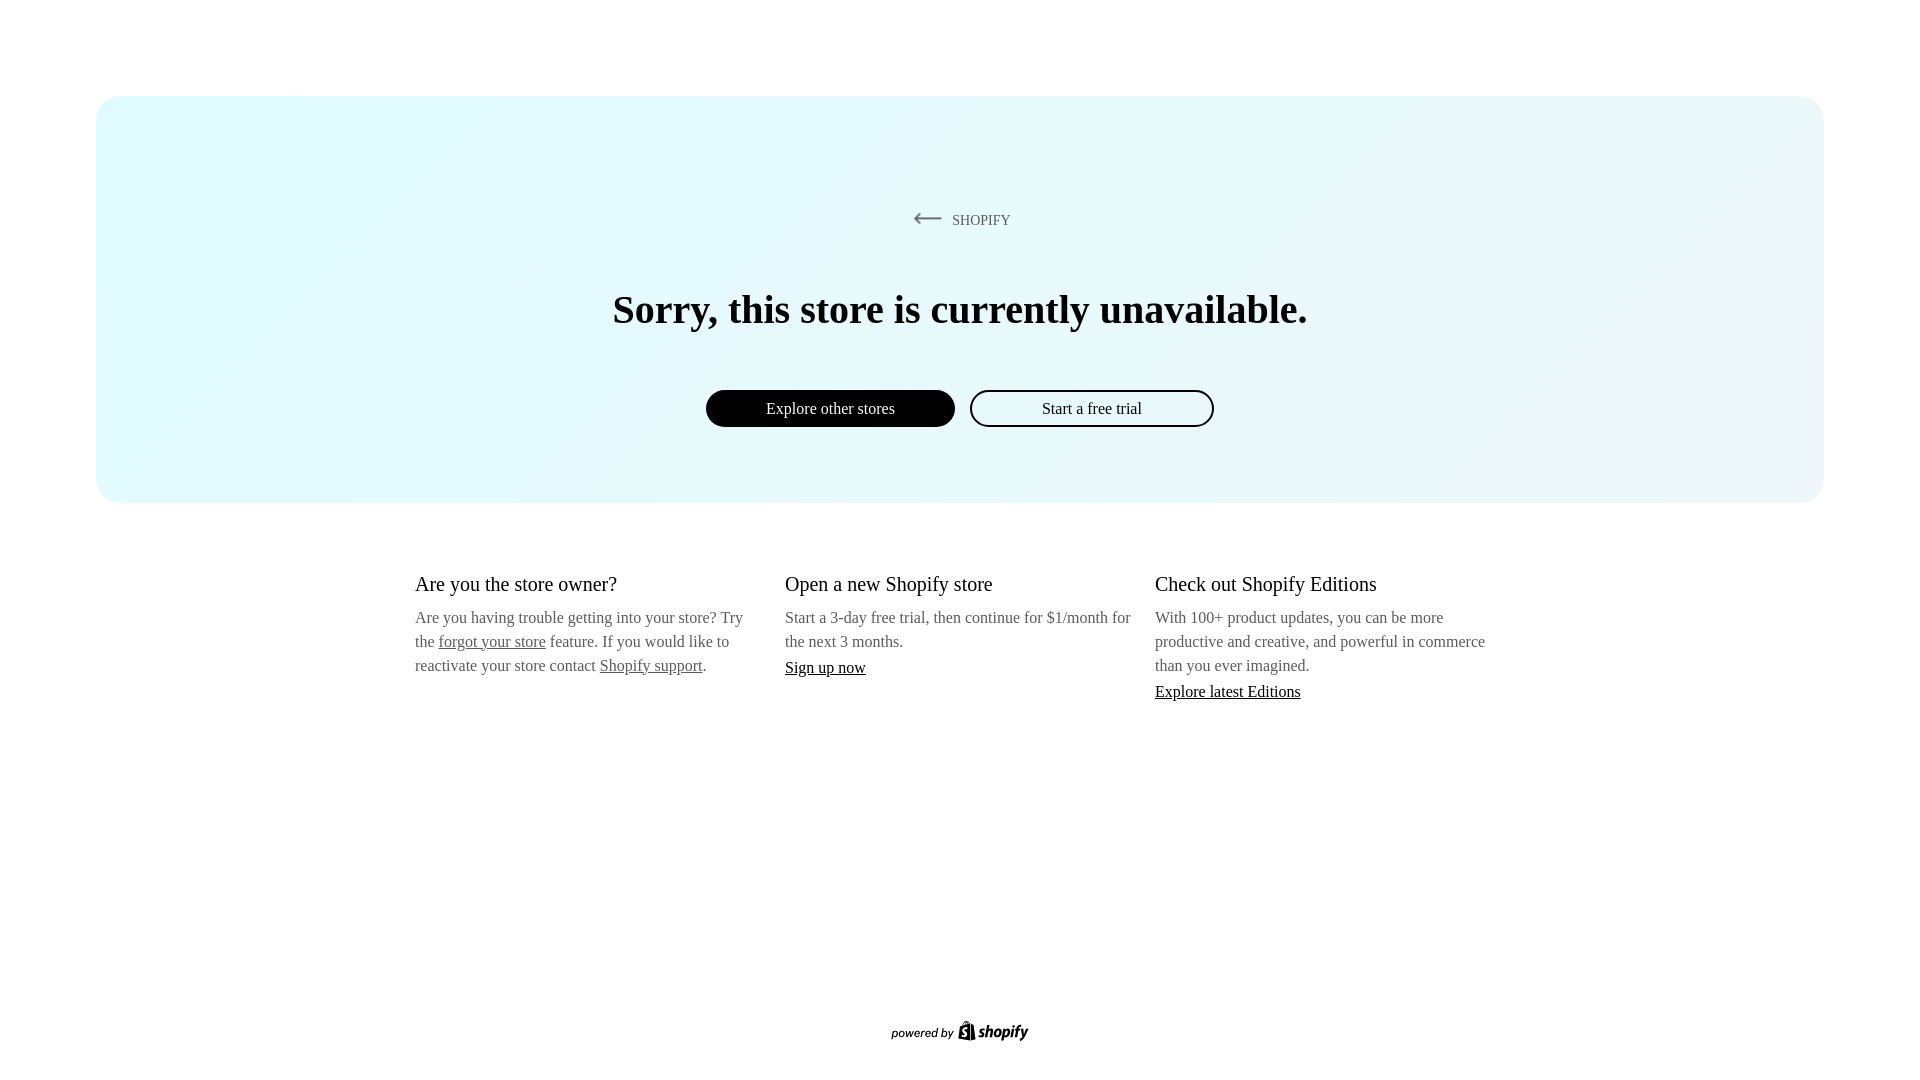 The image size is (1920, 1080). What do you see at coordinates (825, 667) in the screenshot?
I see `Sign up now` at bounding box center [825, 667].